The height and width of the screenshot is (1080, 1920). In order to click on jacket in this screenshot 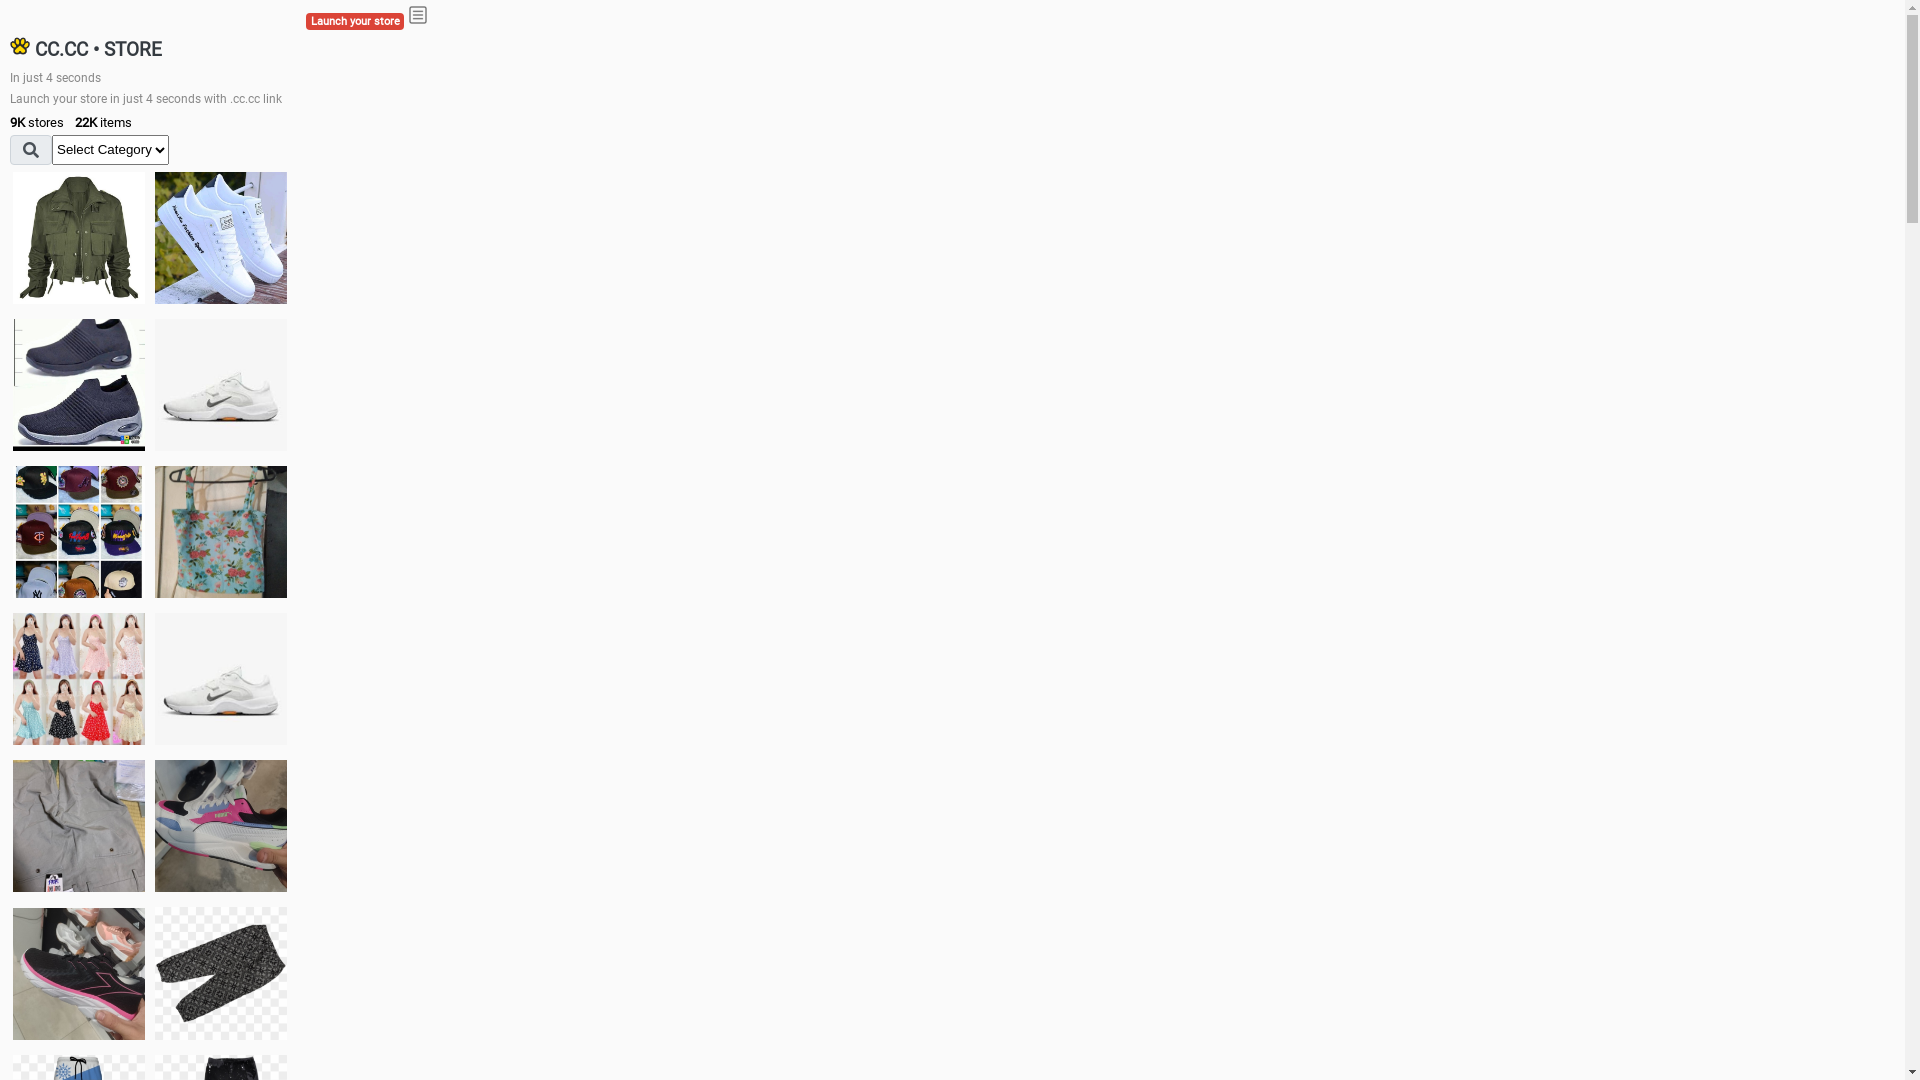, I will do `click(79, 238)`.